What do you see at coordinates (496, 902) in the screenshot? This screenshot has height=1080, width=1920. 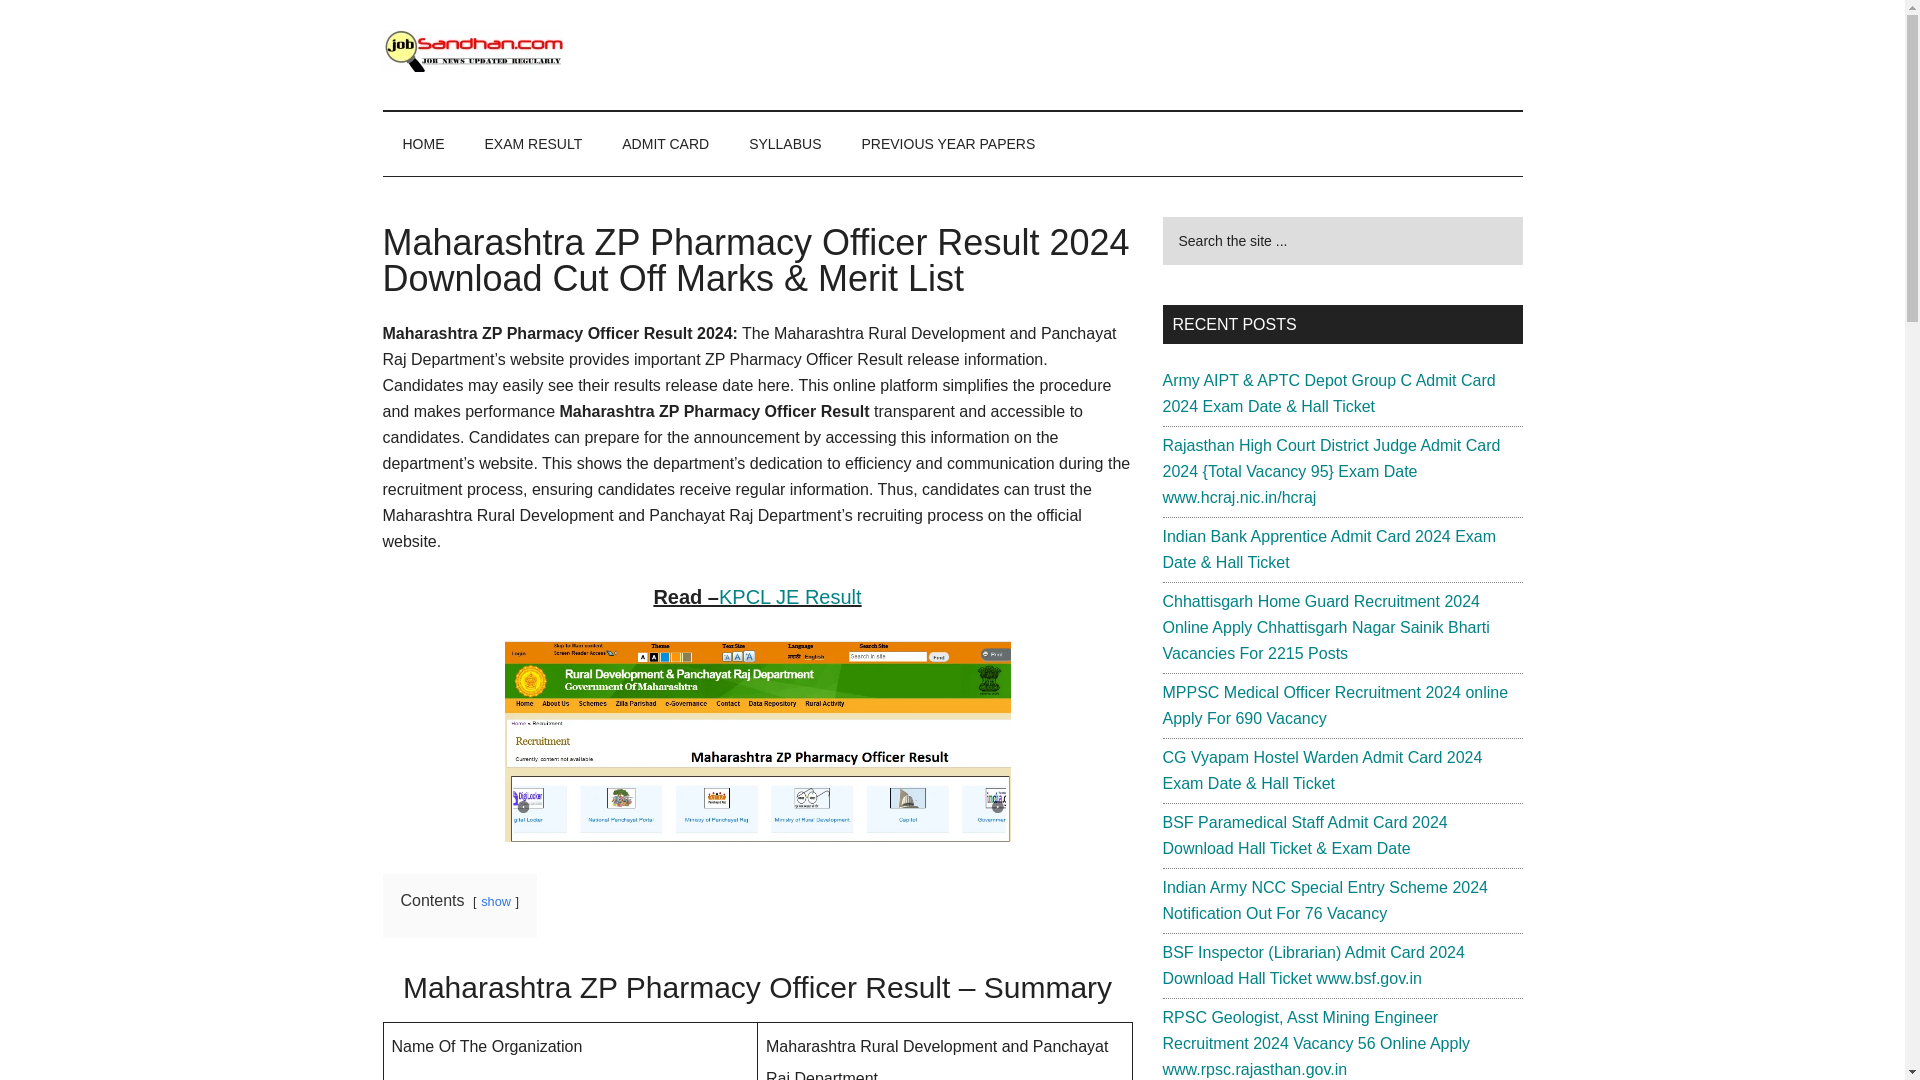 I see `show` at bounding box center [496, 902].